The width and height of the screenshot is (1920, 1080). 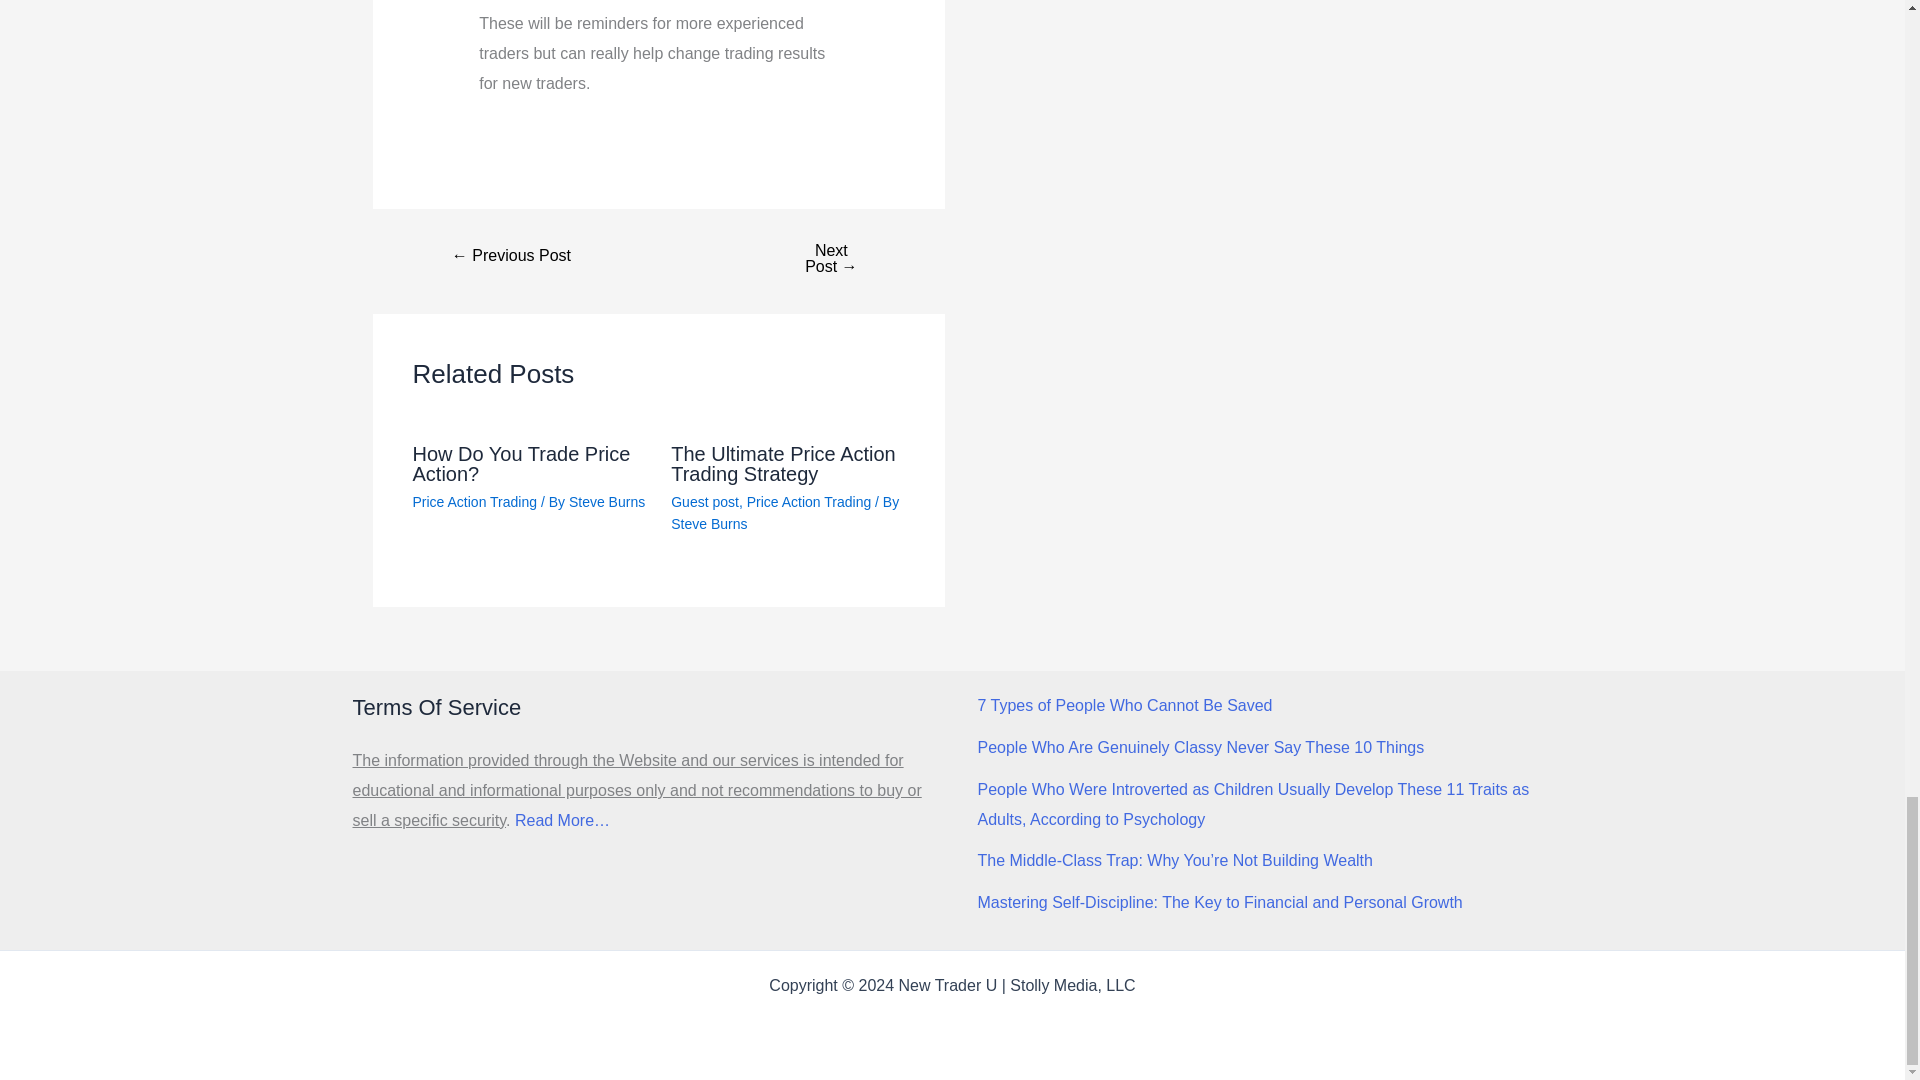 I want to click on View all posts by Steve Burns, so click(x=606, y=501).